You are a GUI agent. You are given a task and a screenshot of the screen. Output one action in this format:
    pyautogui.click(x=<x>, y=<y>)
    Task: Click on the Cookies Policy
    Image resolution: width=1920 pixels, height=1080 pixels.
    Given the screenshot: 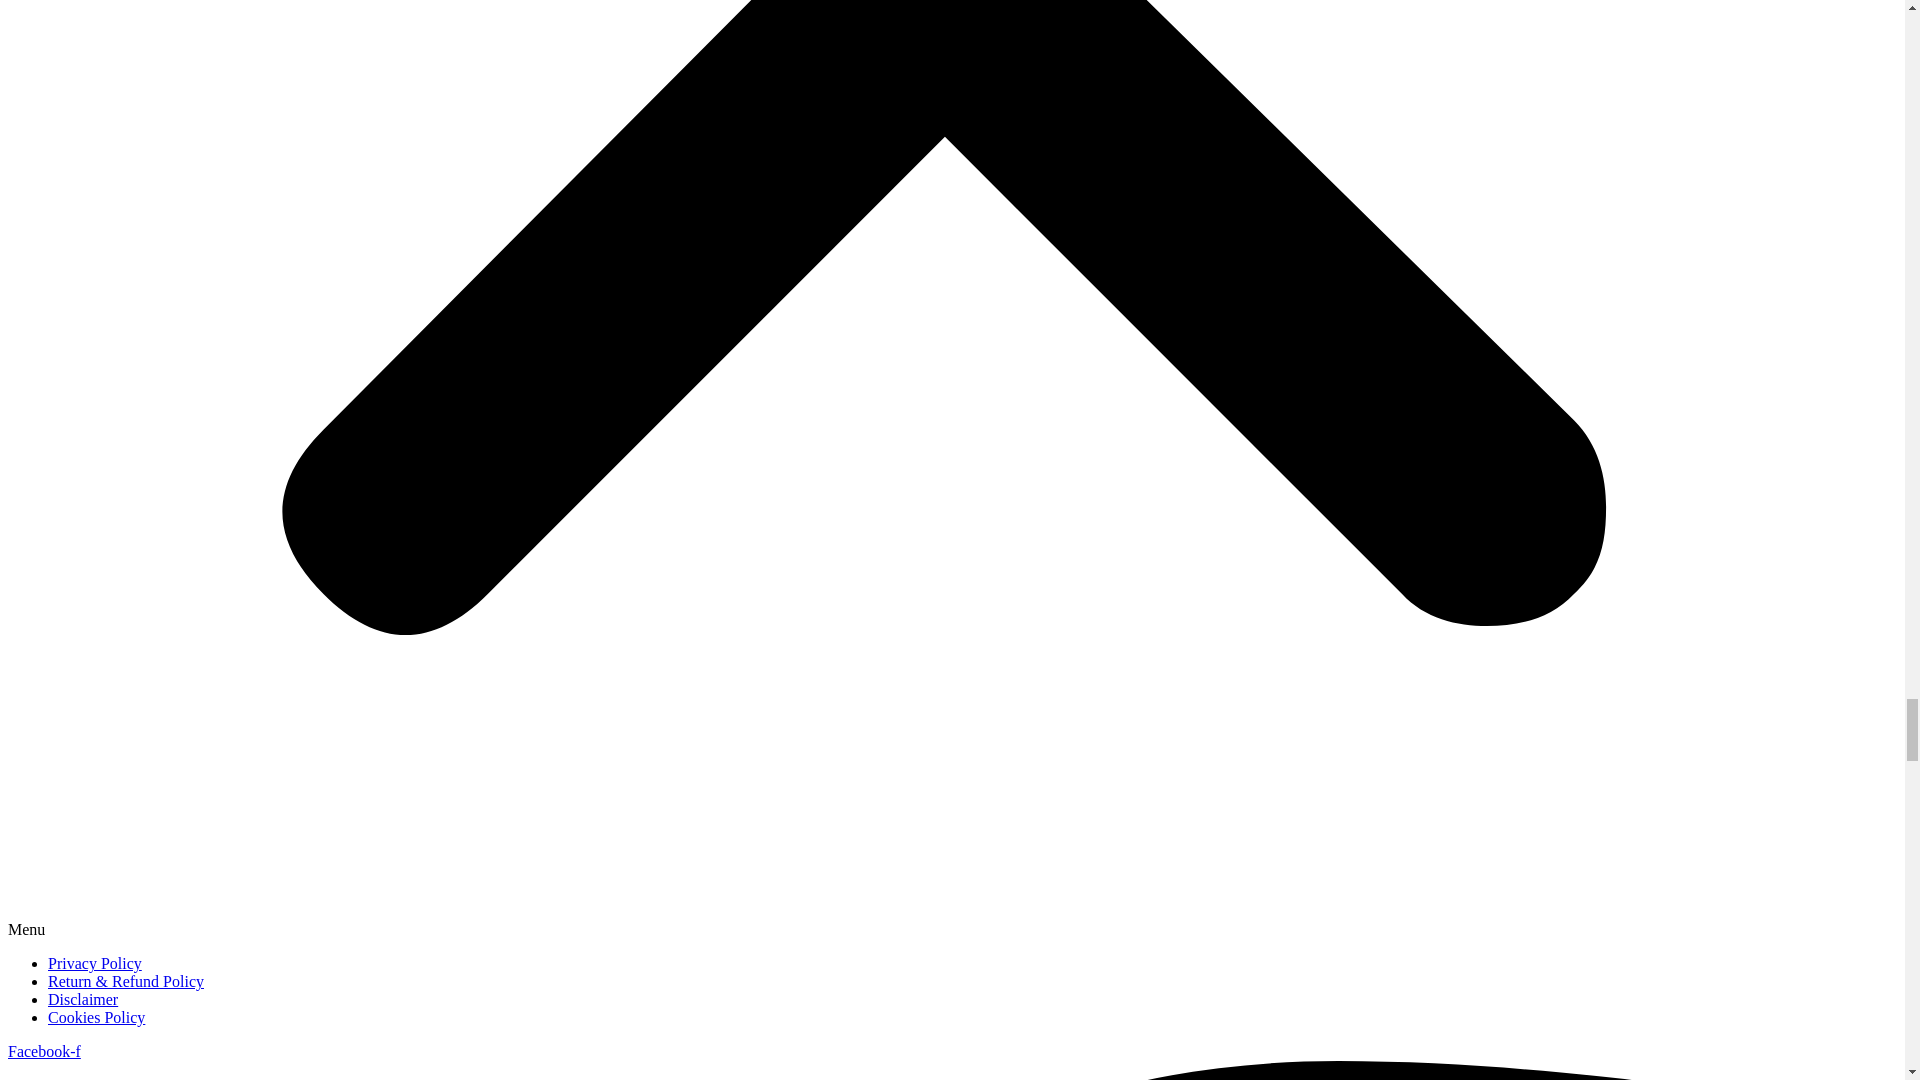 What is the action you would take?
    pyautogui.click(x=96, y=1017)
    